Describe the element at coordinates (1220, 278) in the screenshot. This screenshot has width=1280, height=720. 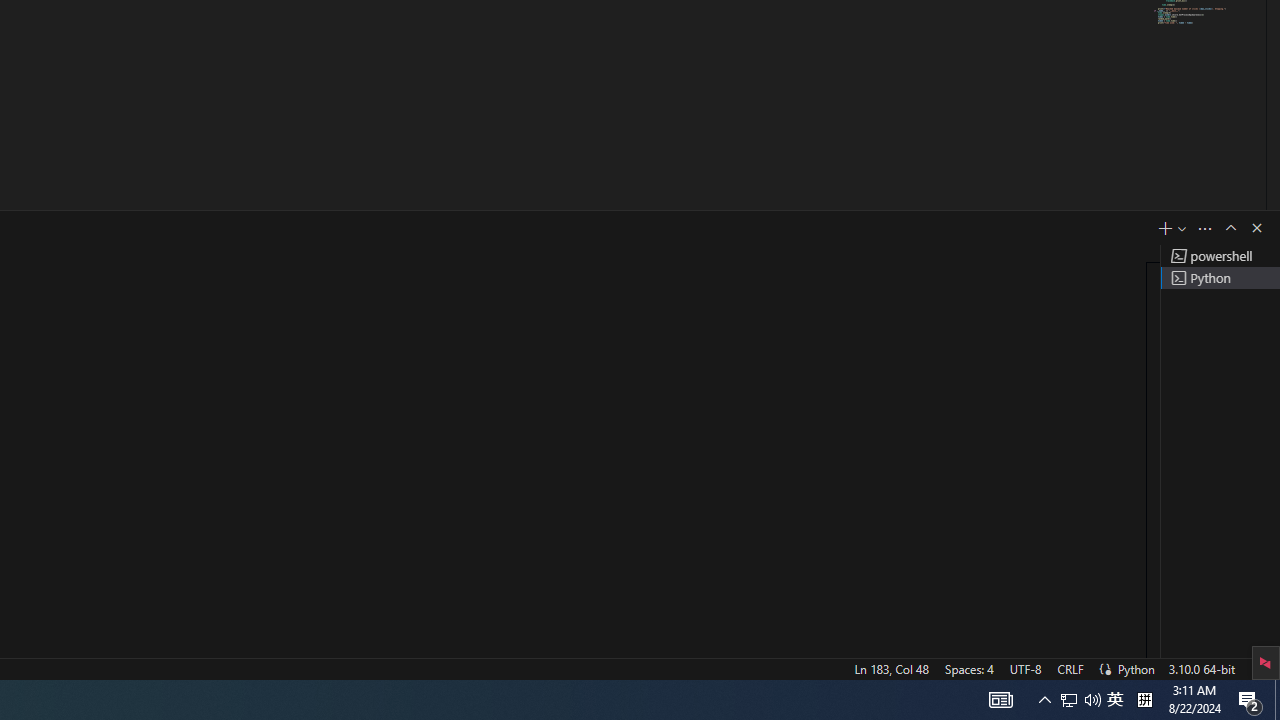
I see `Terminal 5 Python` at that location.